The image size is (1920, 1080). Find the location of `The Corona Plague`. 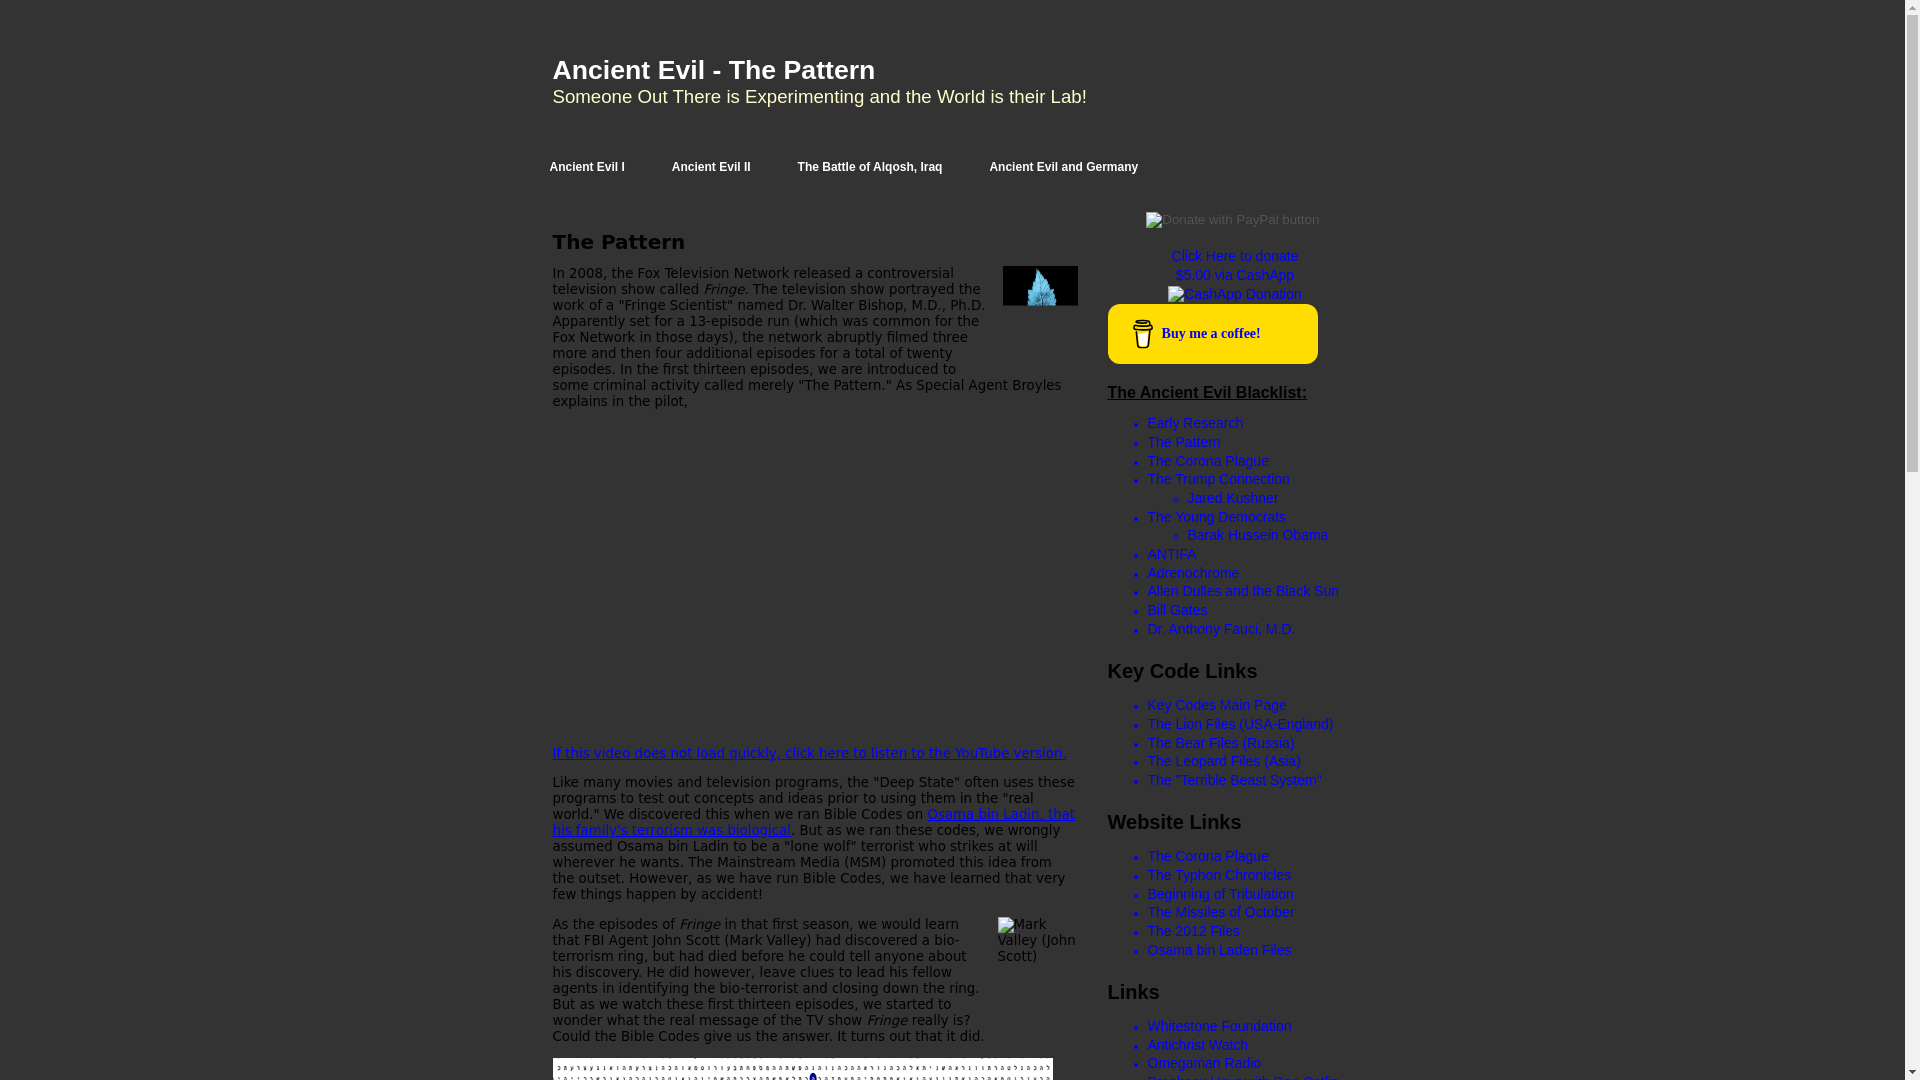

The Corona Plague is located at coordinates (1208, 856).